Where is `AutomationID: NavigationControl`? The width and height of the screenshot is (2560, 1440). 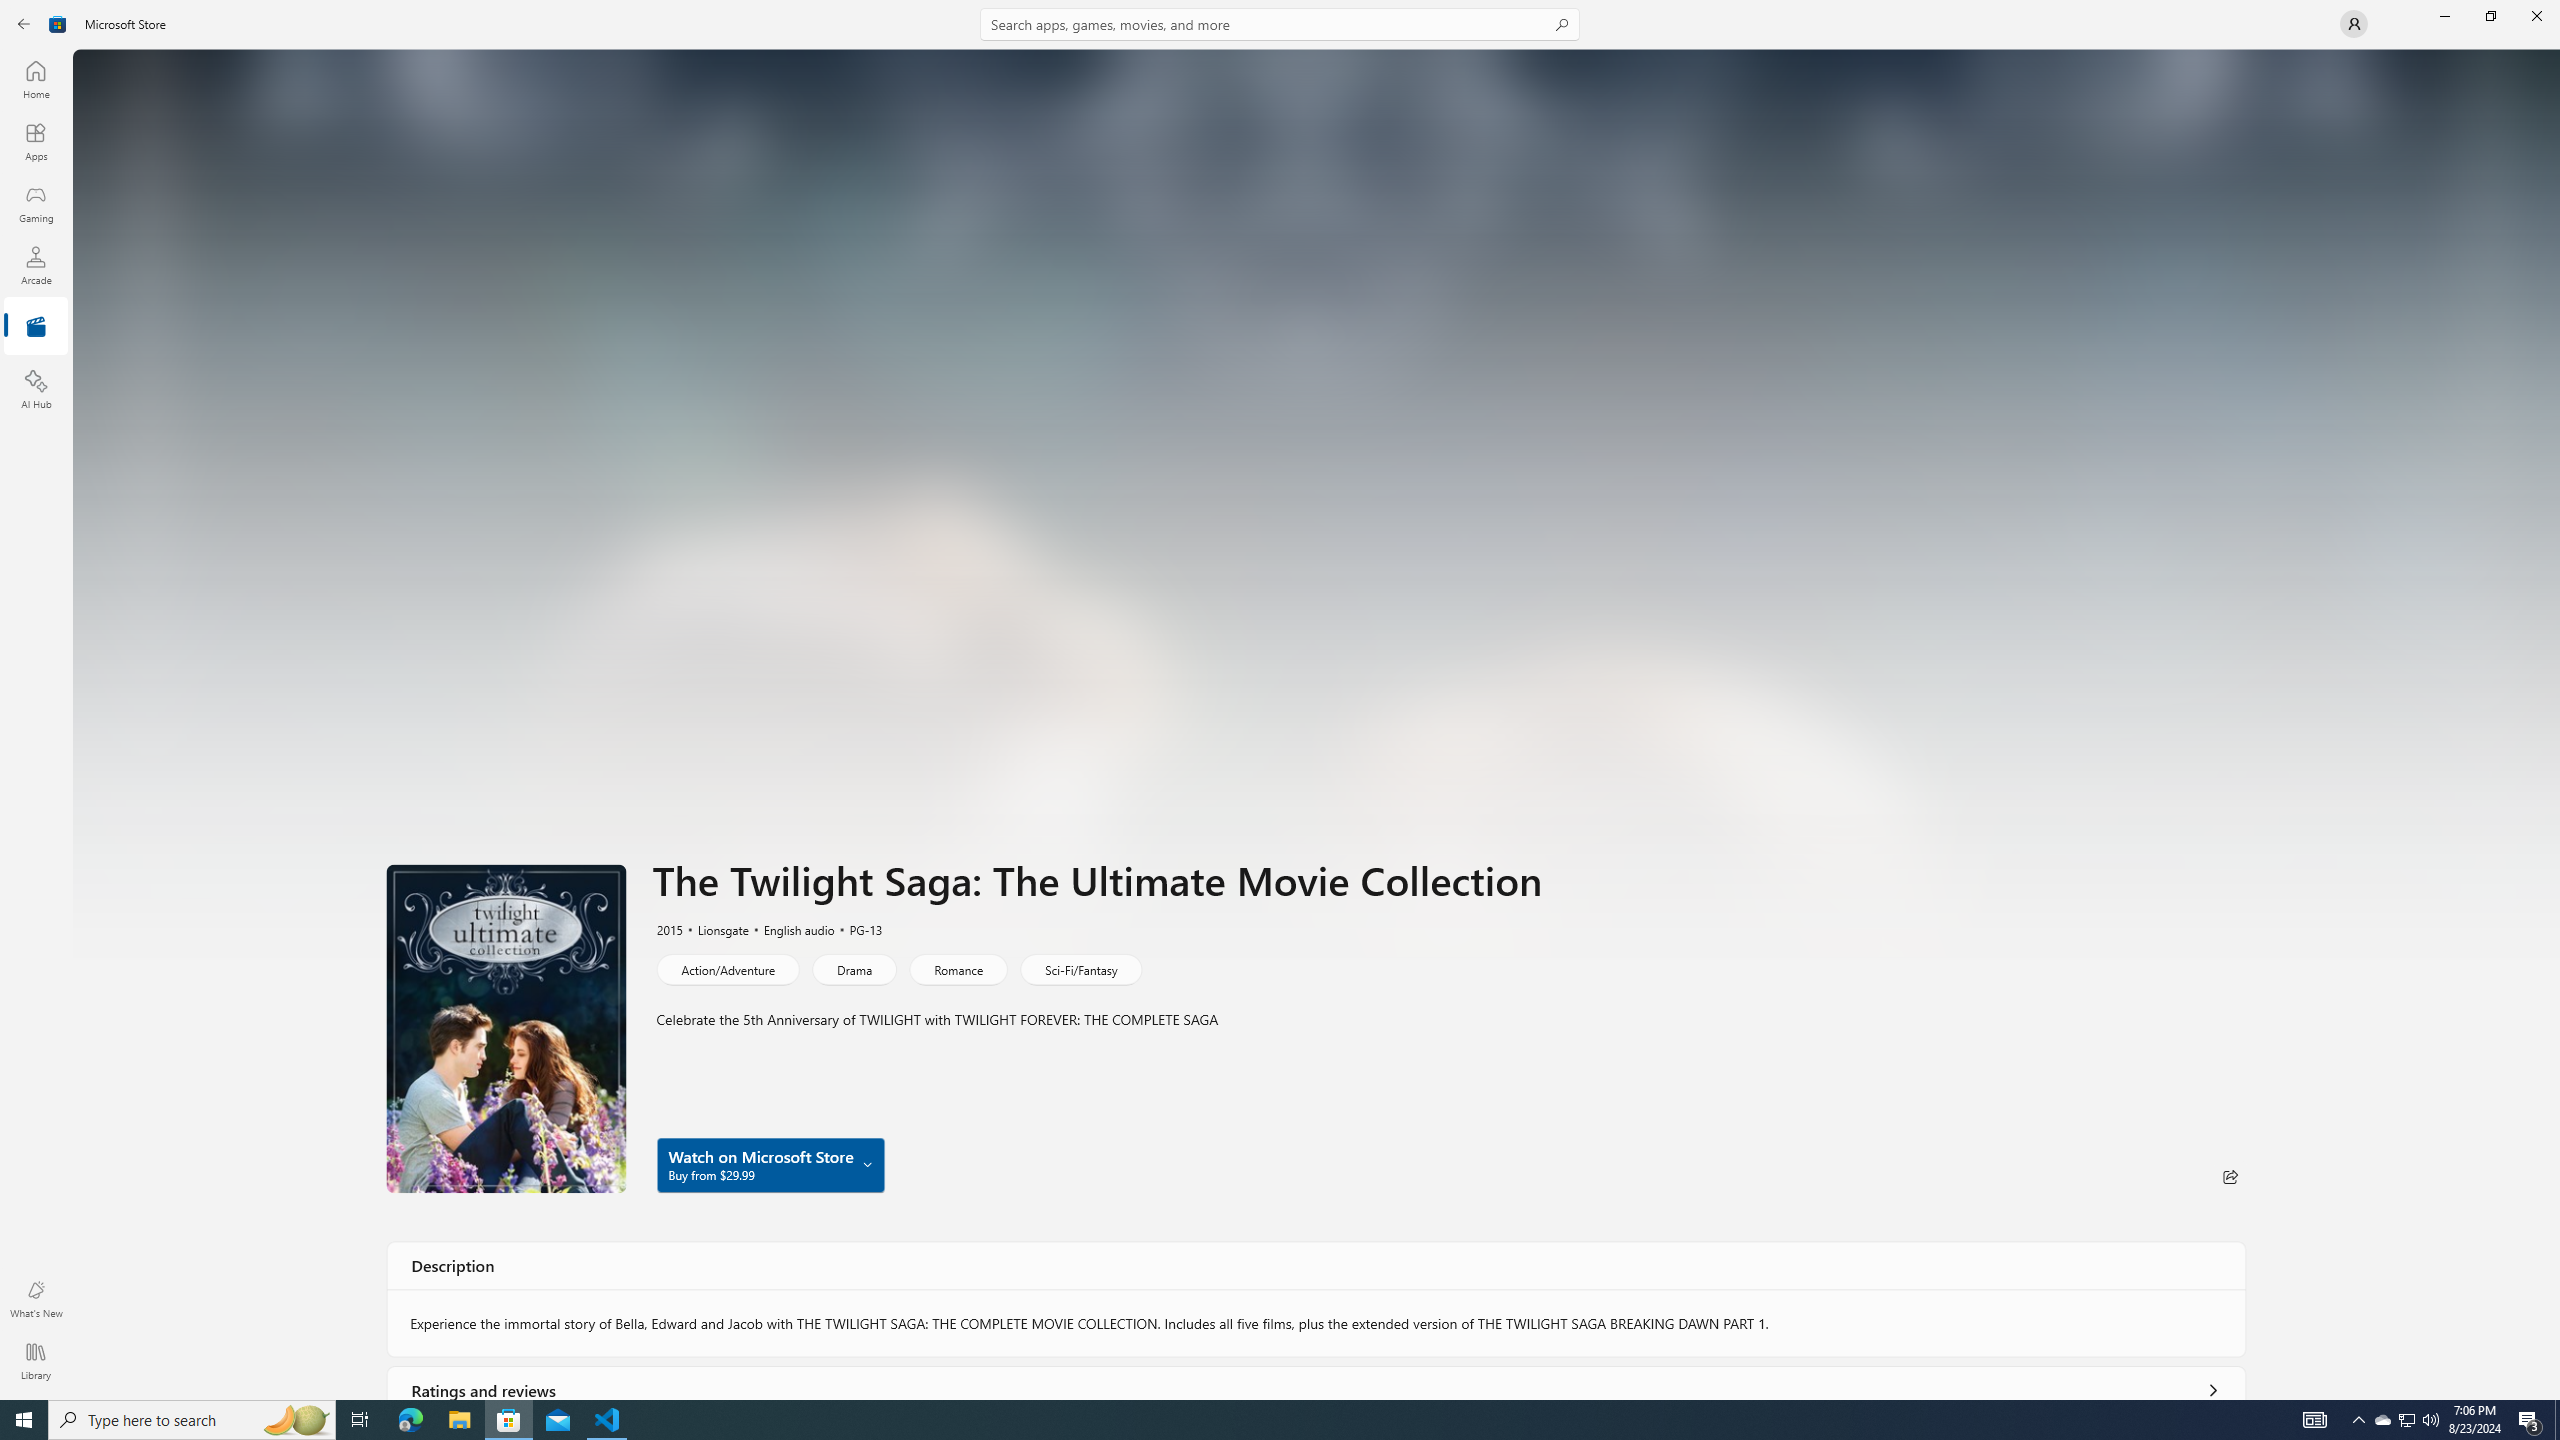
AutomationID: NavigationControl is located at coordinates (1280, 700).